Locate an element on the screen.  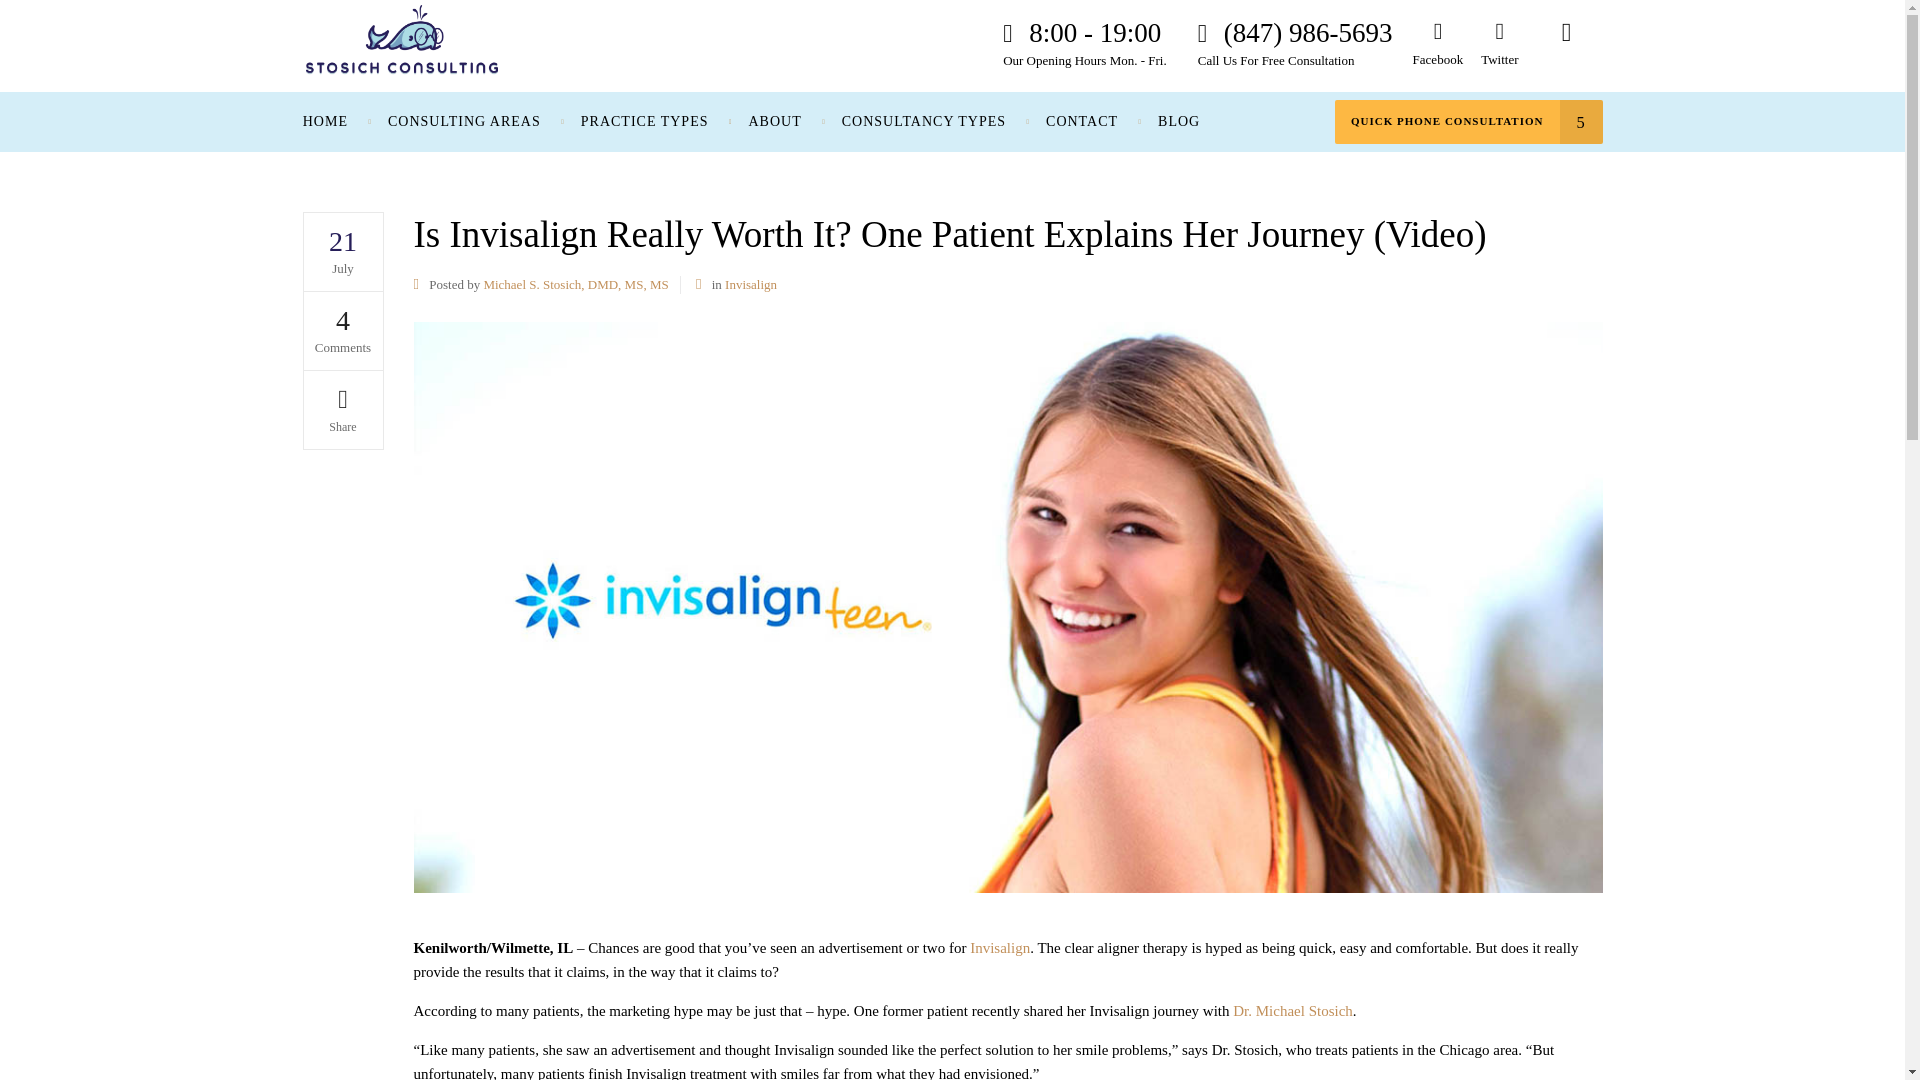
HOME is located at coordinates (336, 122).